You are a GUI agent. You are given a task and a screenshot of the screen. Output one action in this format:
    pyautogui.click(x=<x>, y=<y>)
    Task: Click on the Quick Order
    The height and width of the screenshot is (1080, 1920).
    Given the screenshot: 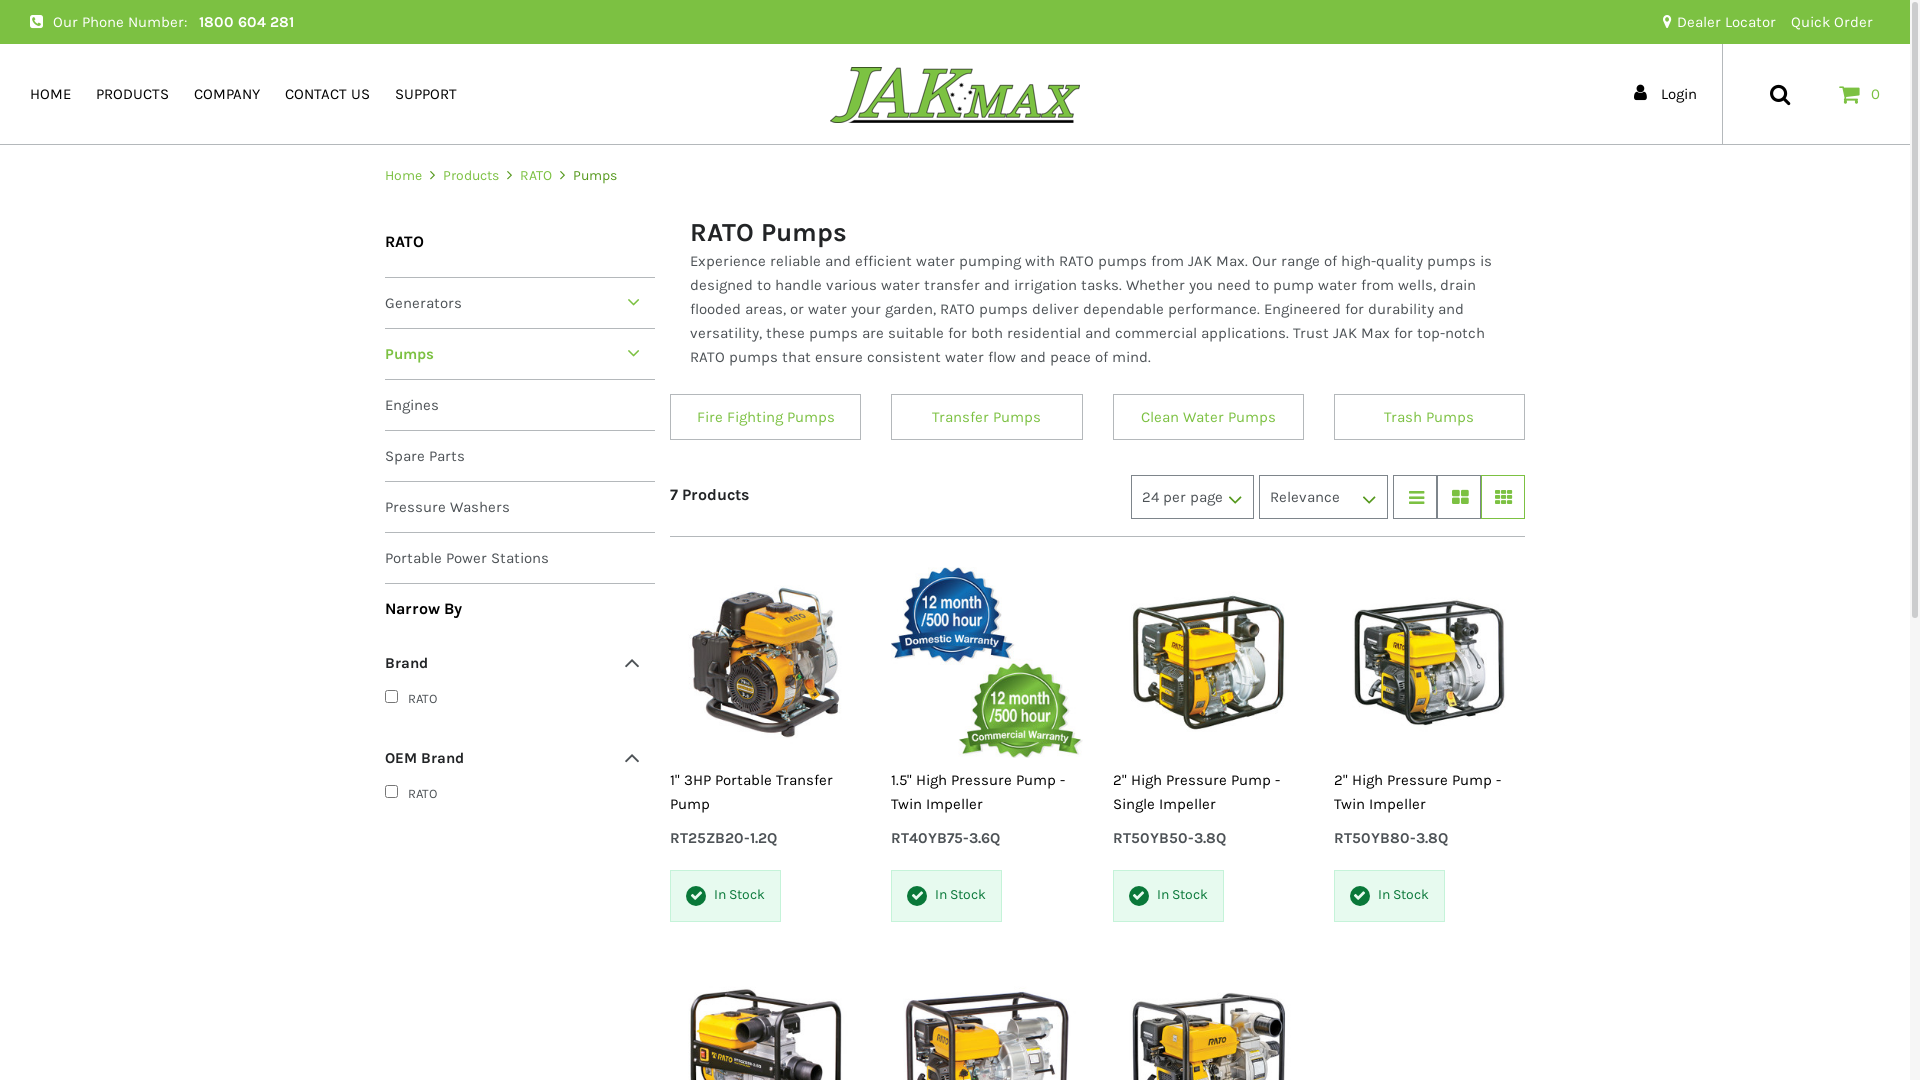 What is the action you would take?
    pyautogui.click(x=1832, y=22)
    